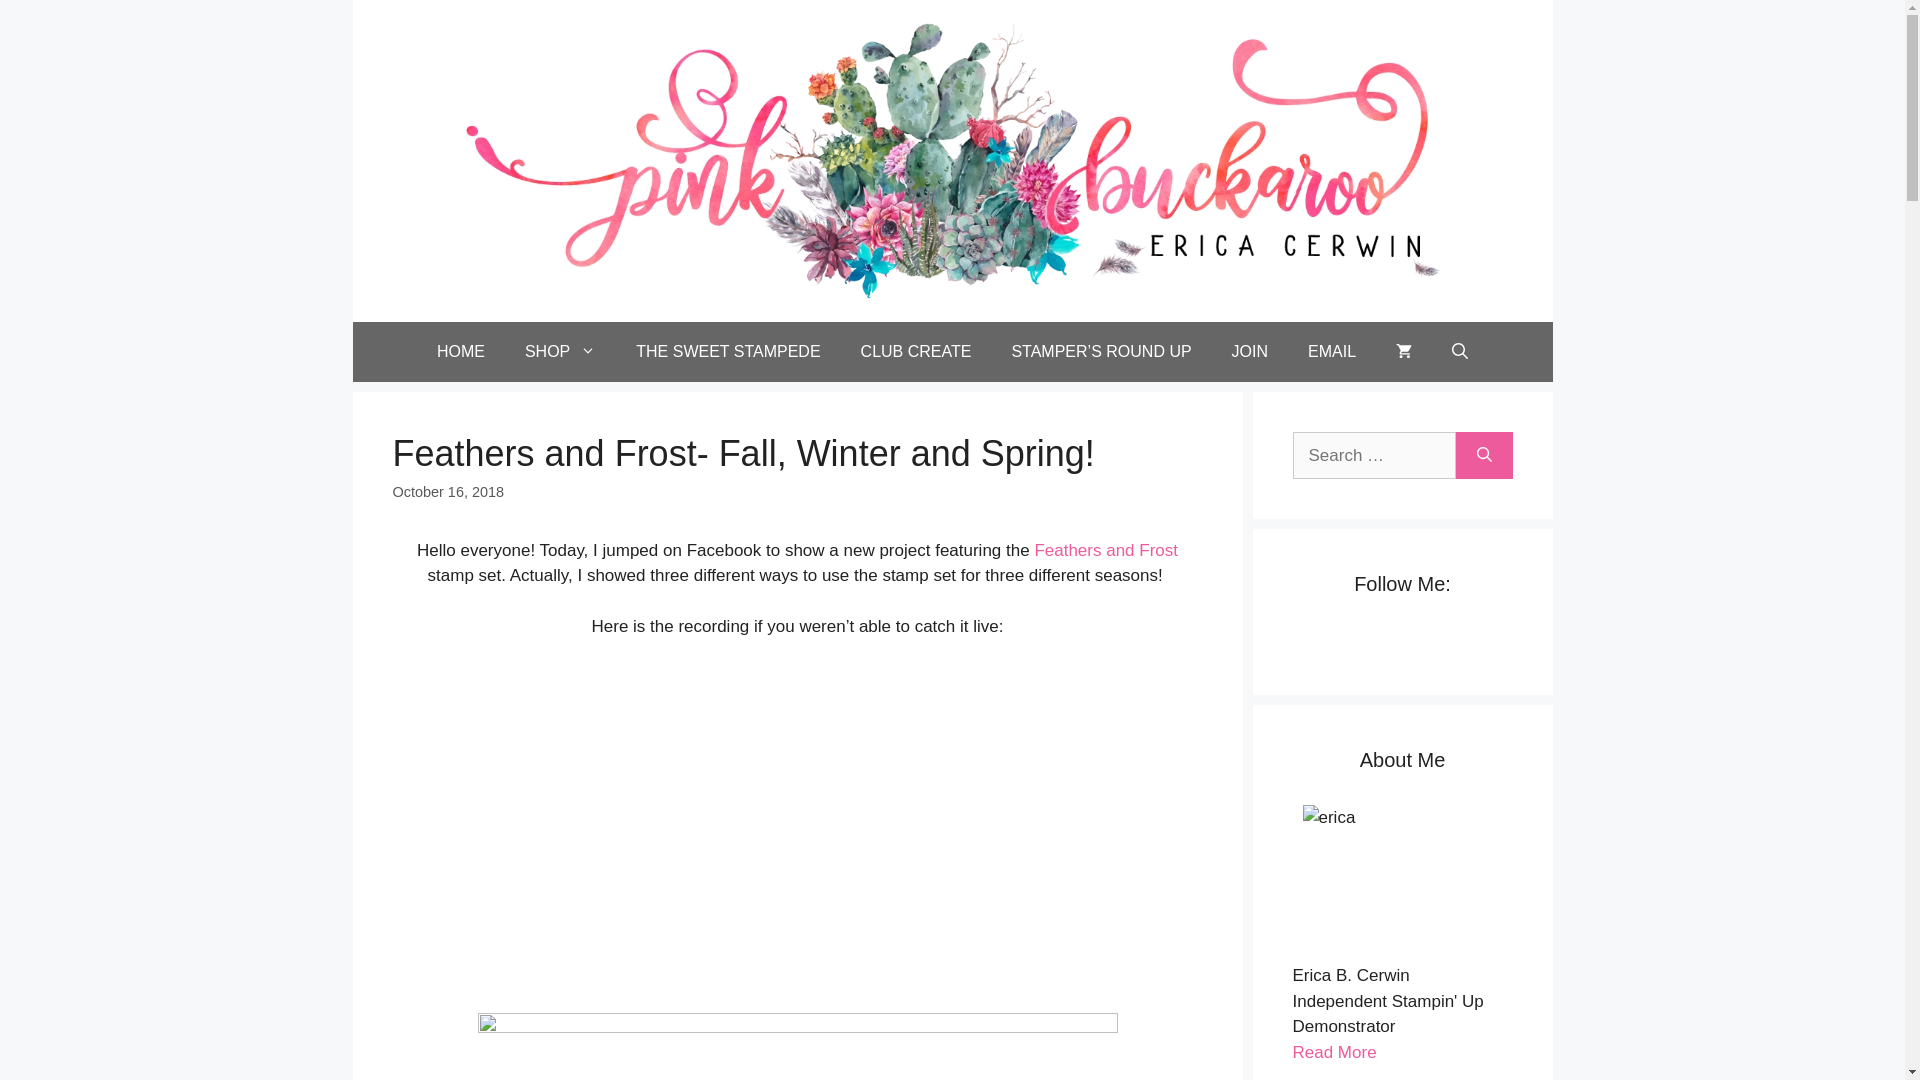 This screenshot has width=1920, height=1080. Describe the element at coordinates (1250, 352) in the screenshot. I see `JOIN` at that location.